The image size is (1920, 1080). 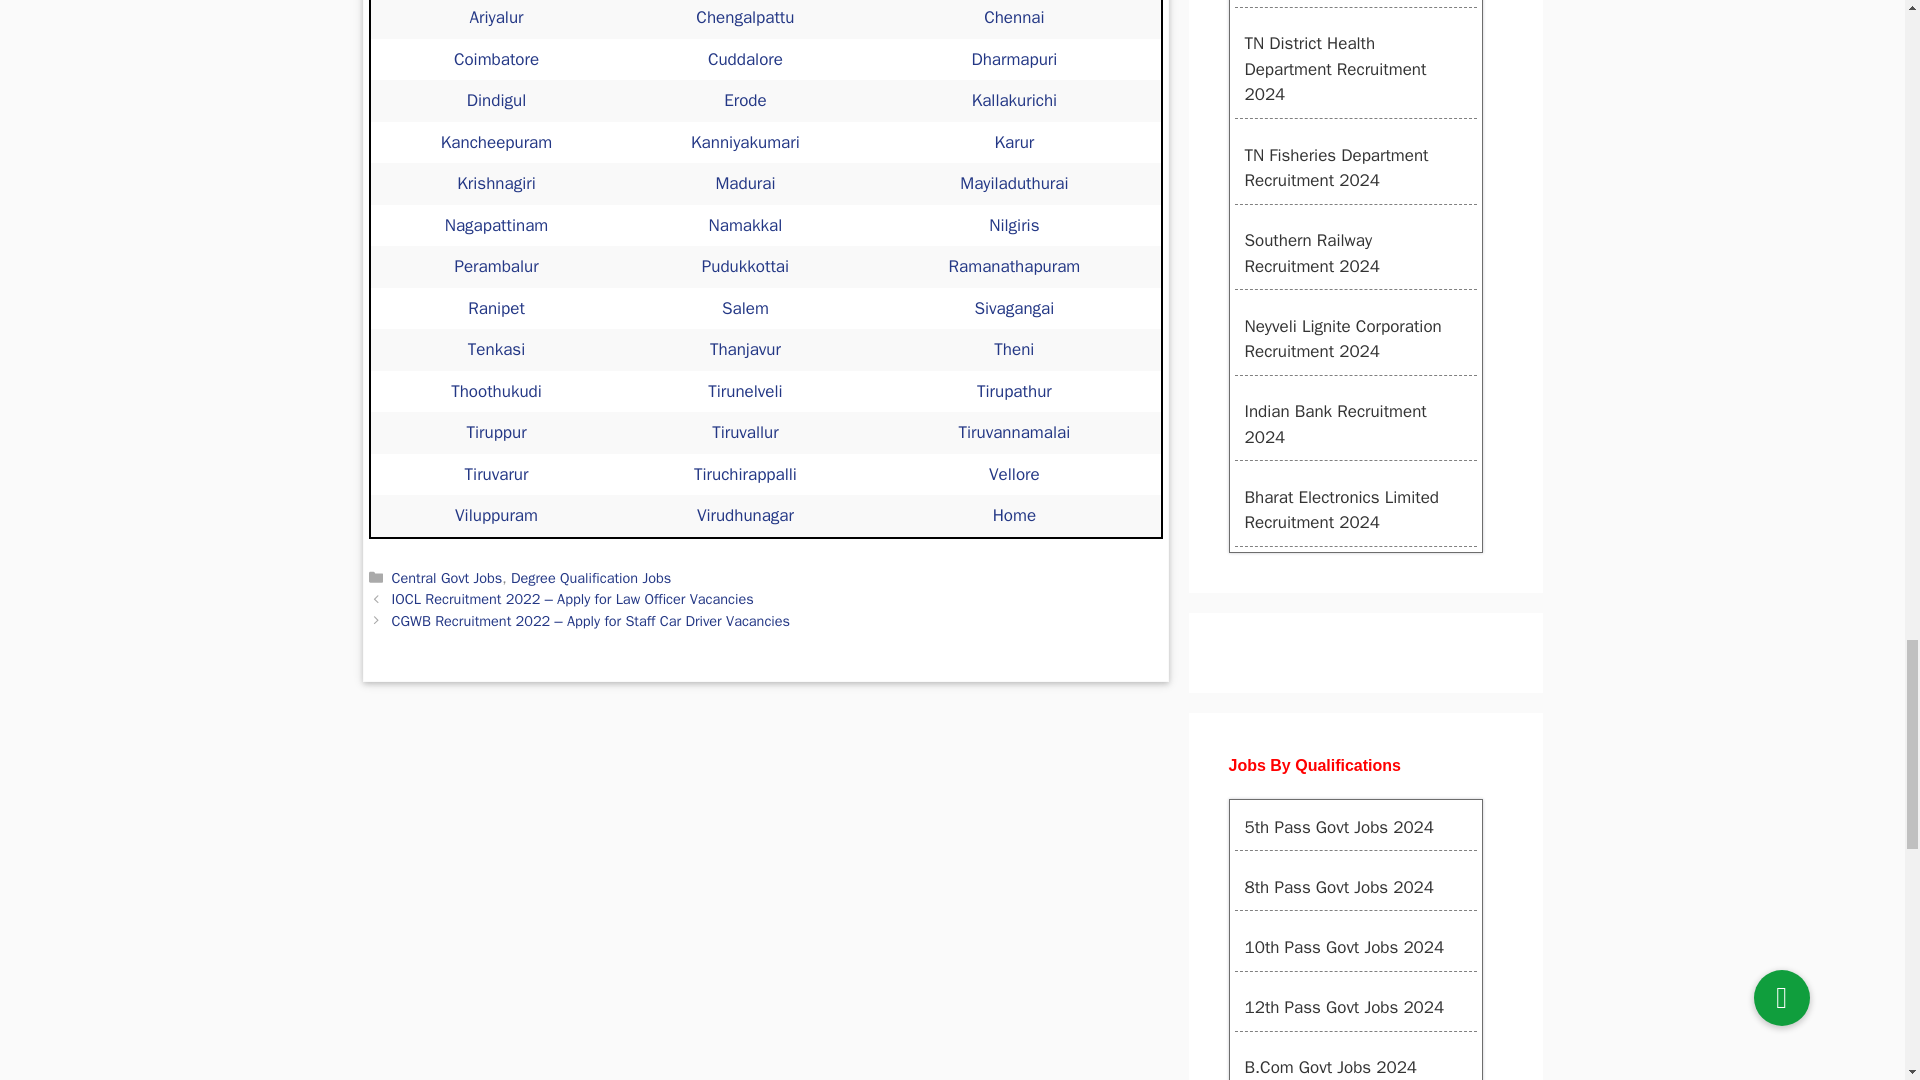 What do you see at coordinates (1014, 266) in the screenshot?
I see `Ramanathapuram` at bounding box center [1014, 266].